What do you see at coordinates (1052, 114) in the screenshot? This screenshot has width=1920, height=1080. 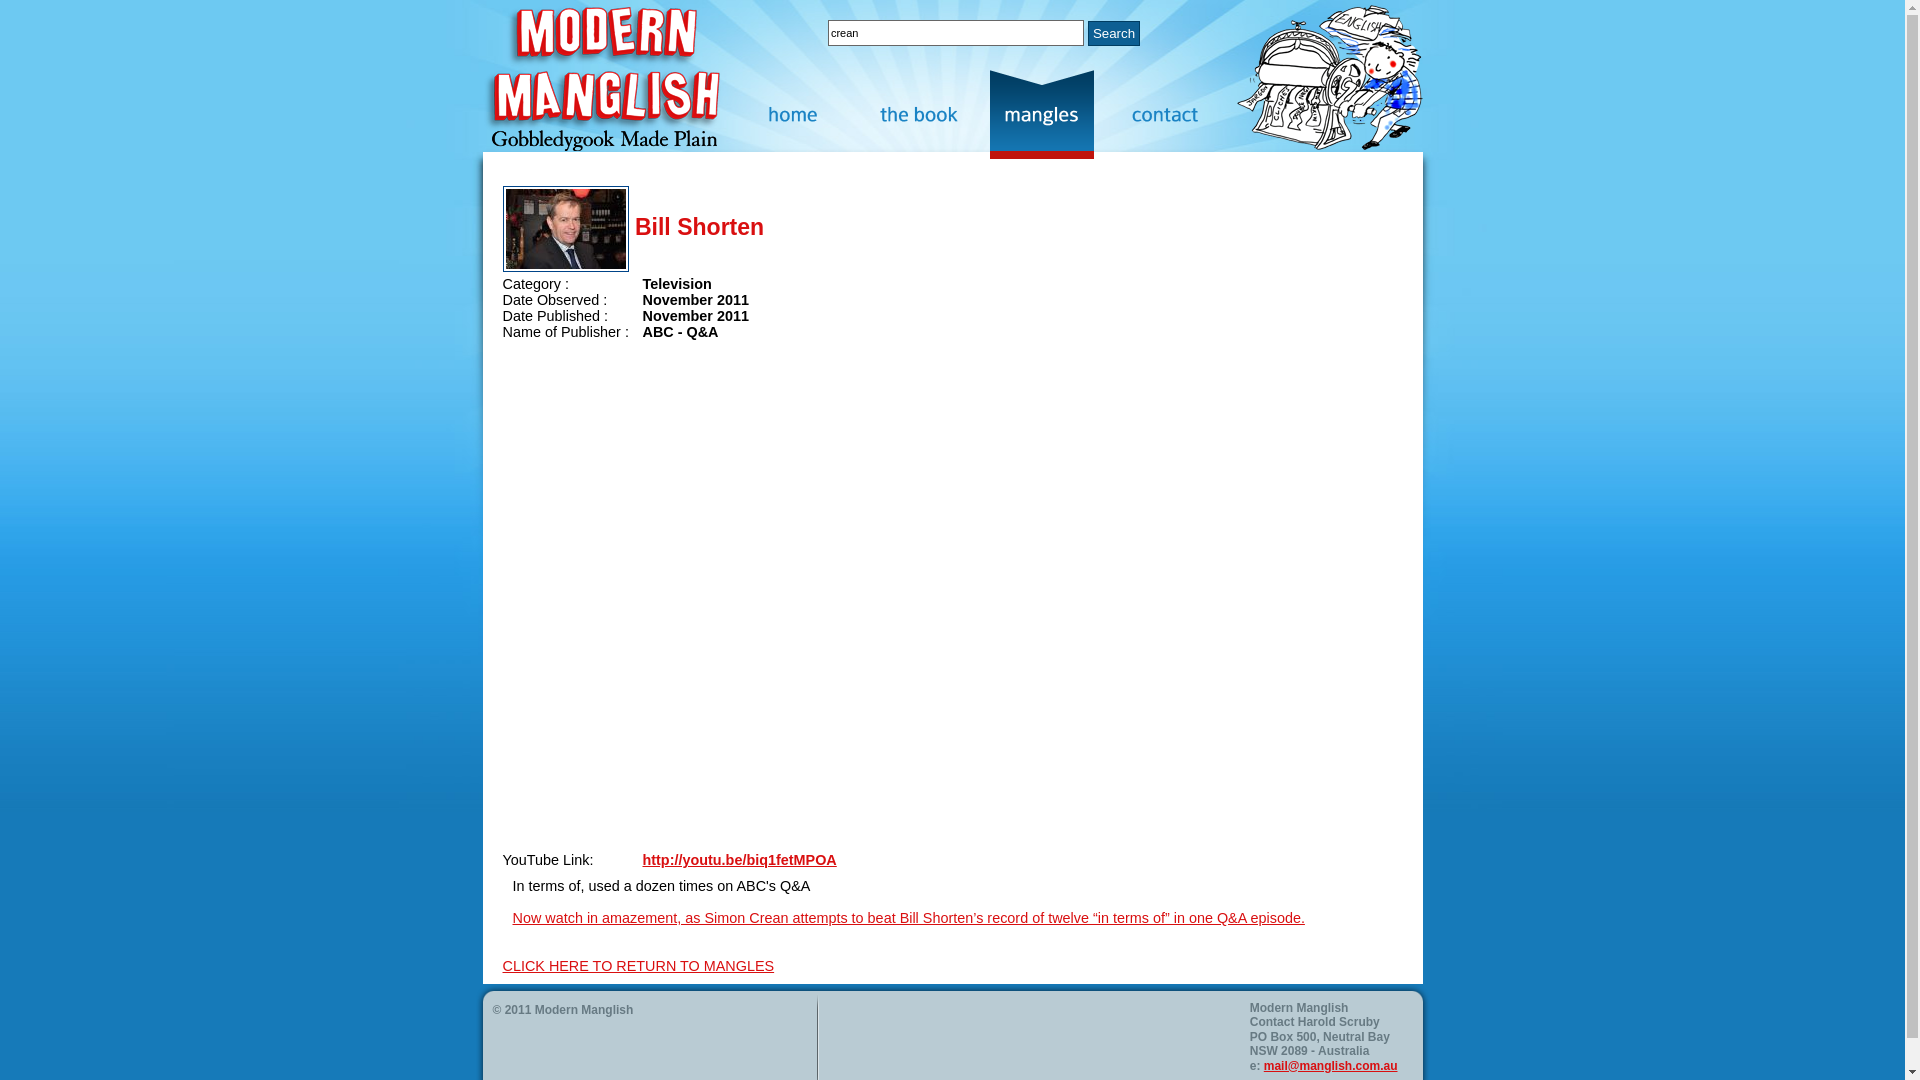 I see `Mangles` at bounding box center [1052, 114].